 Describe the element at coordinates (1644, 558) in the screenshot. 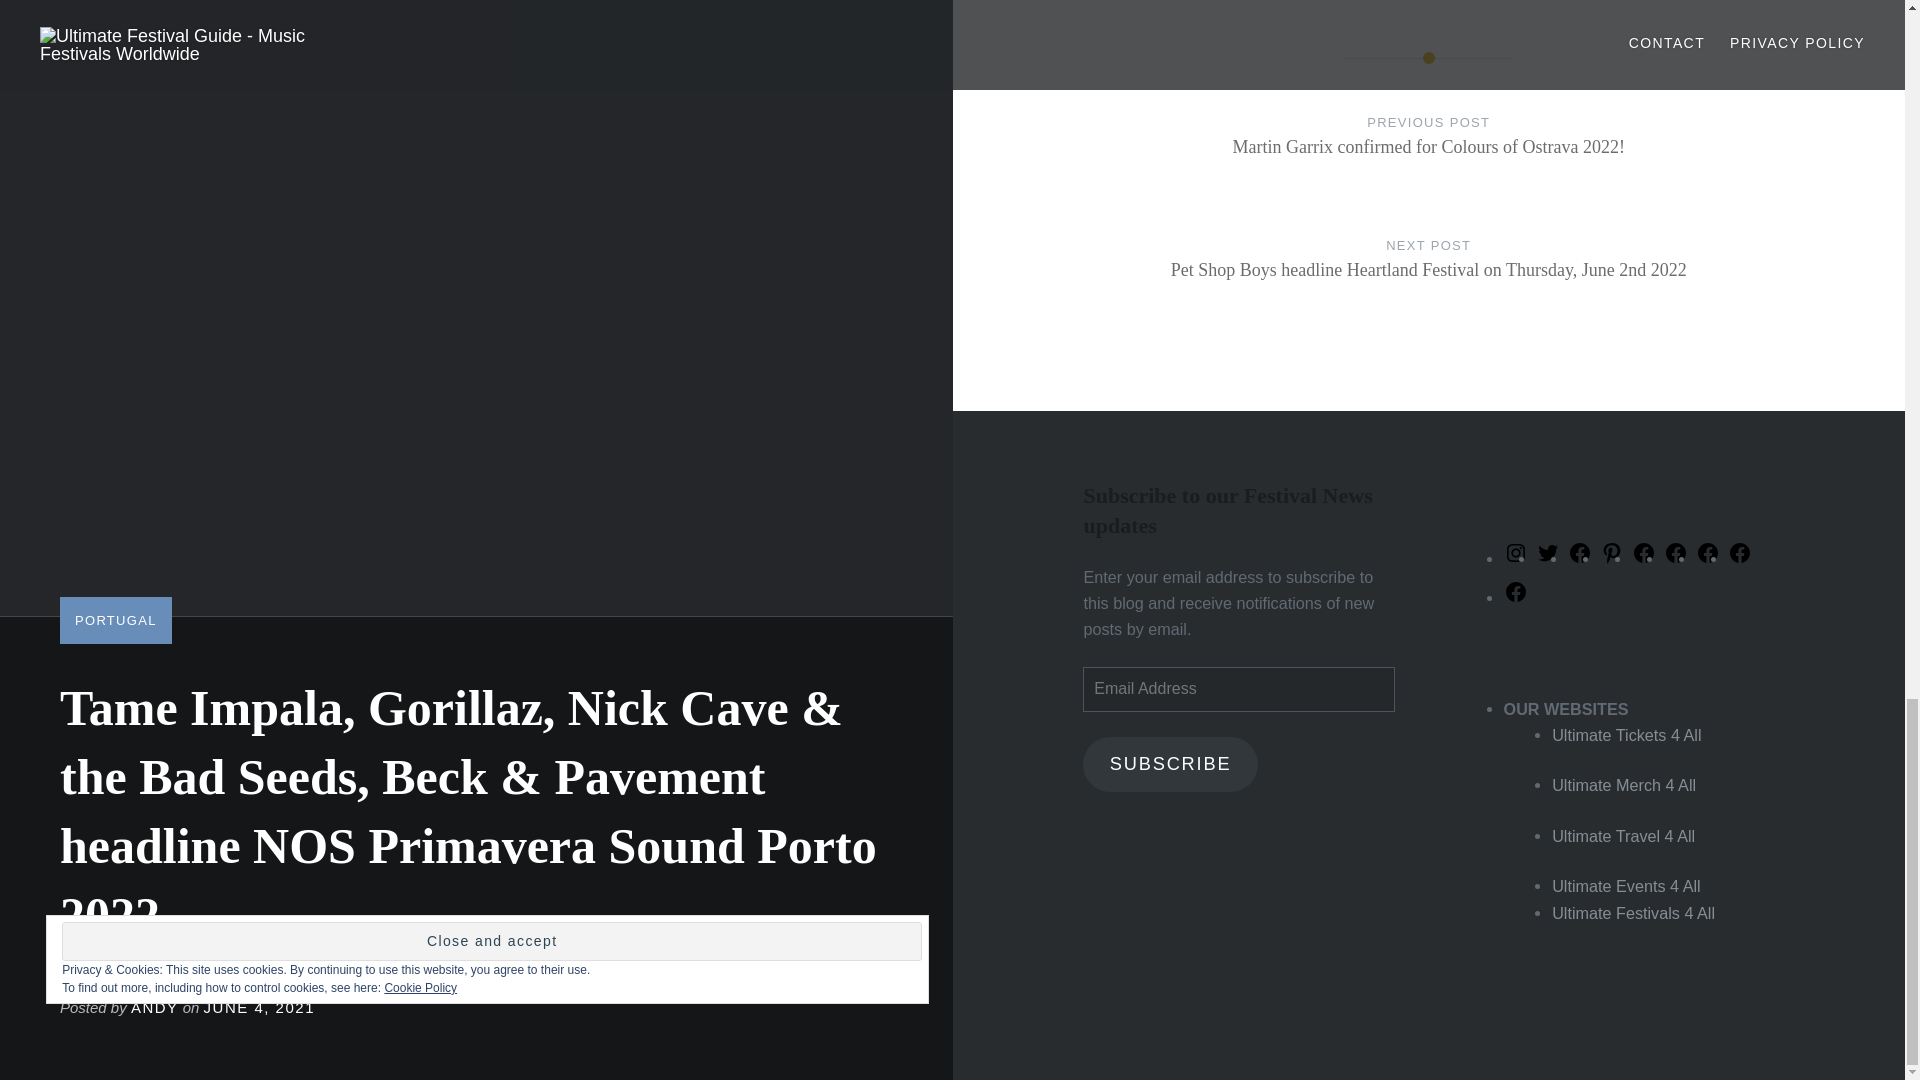

I see `Facebook` at that location.